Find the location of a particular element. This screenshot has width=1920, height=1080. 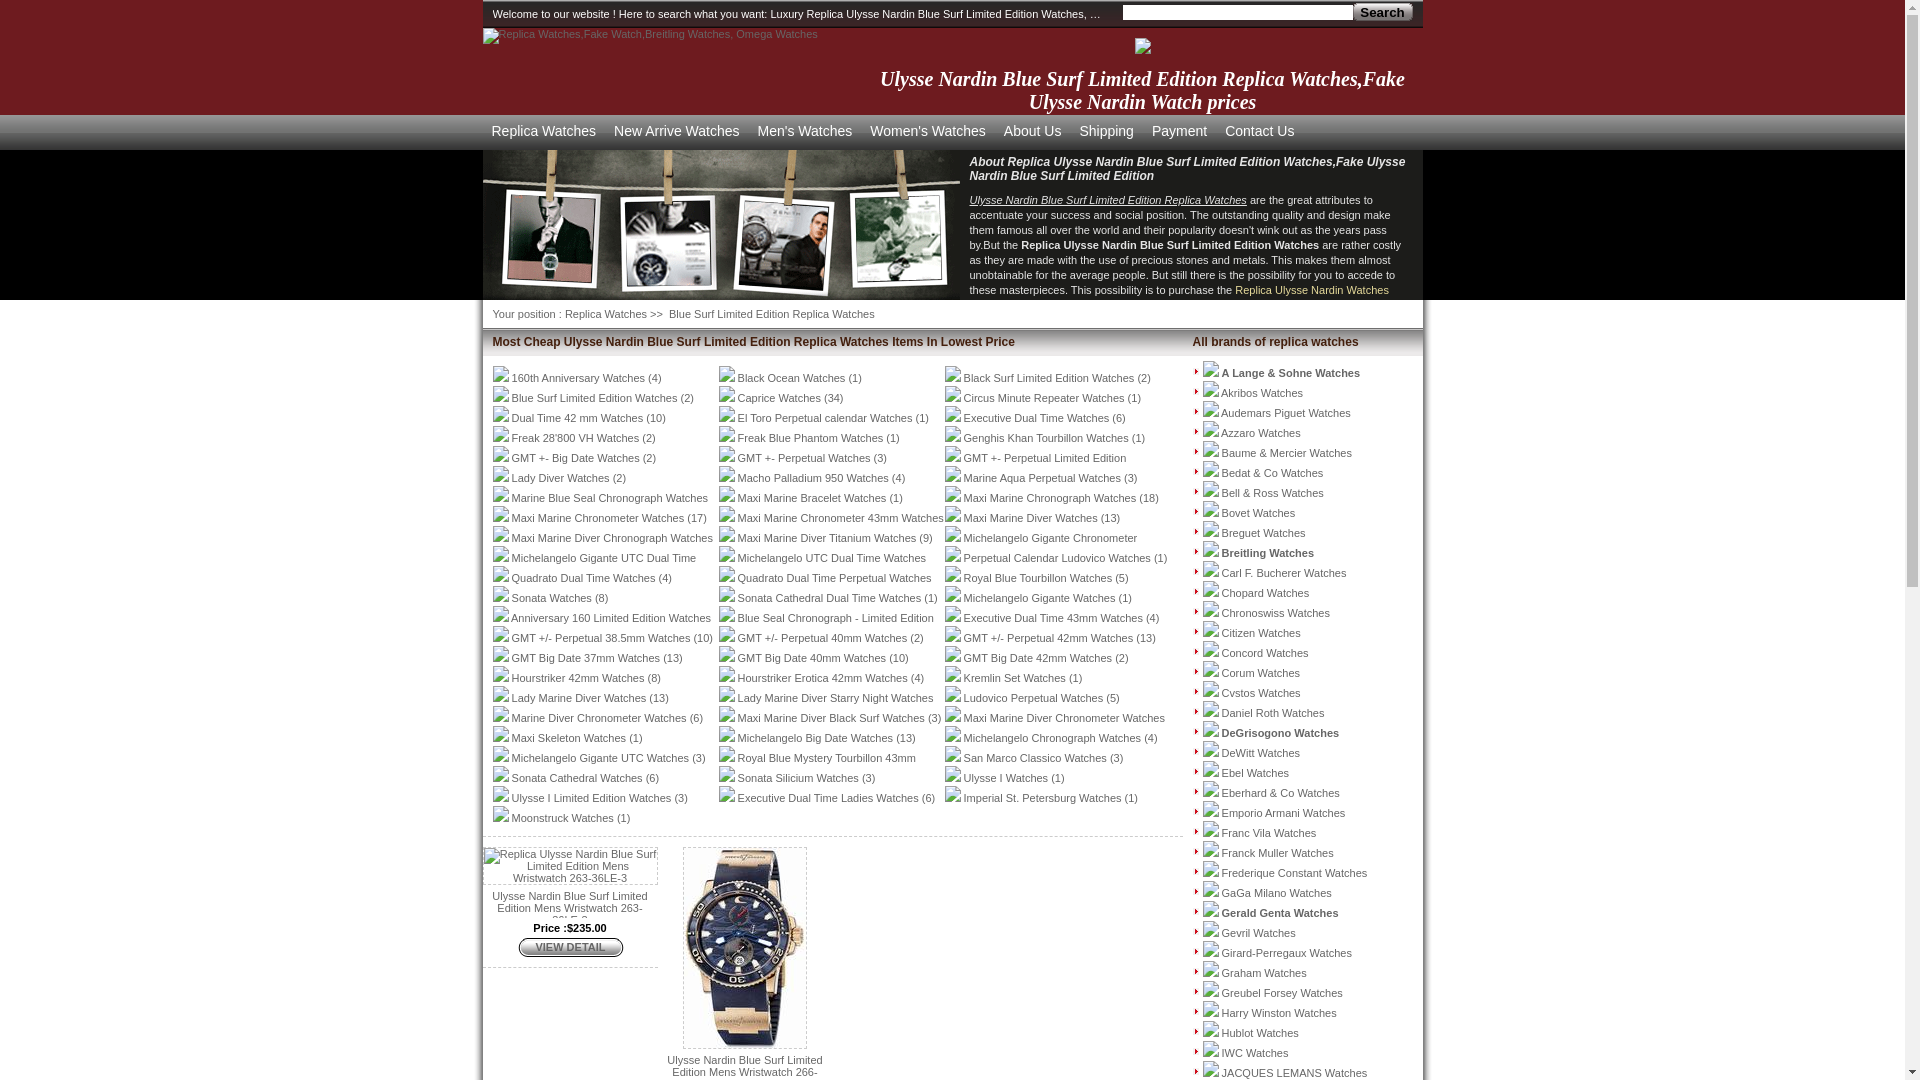

Moonstruck Watches is located at coordinates (563, 818).